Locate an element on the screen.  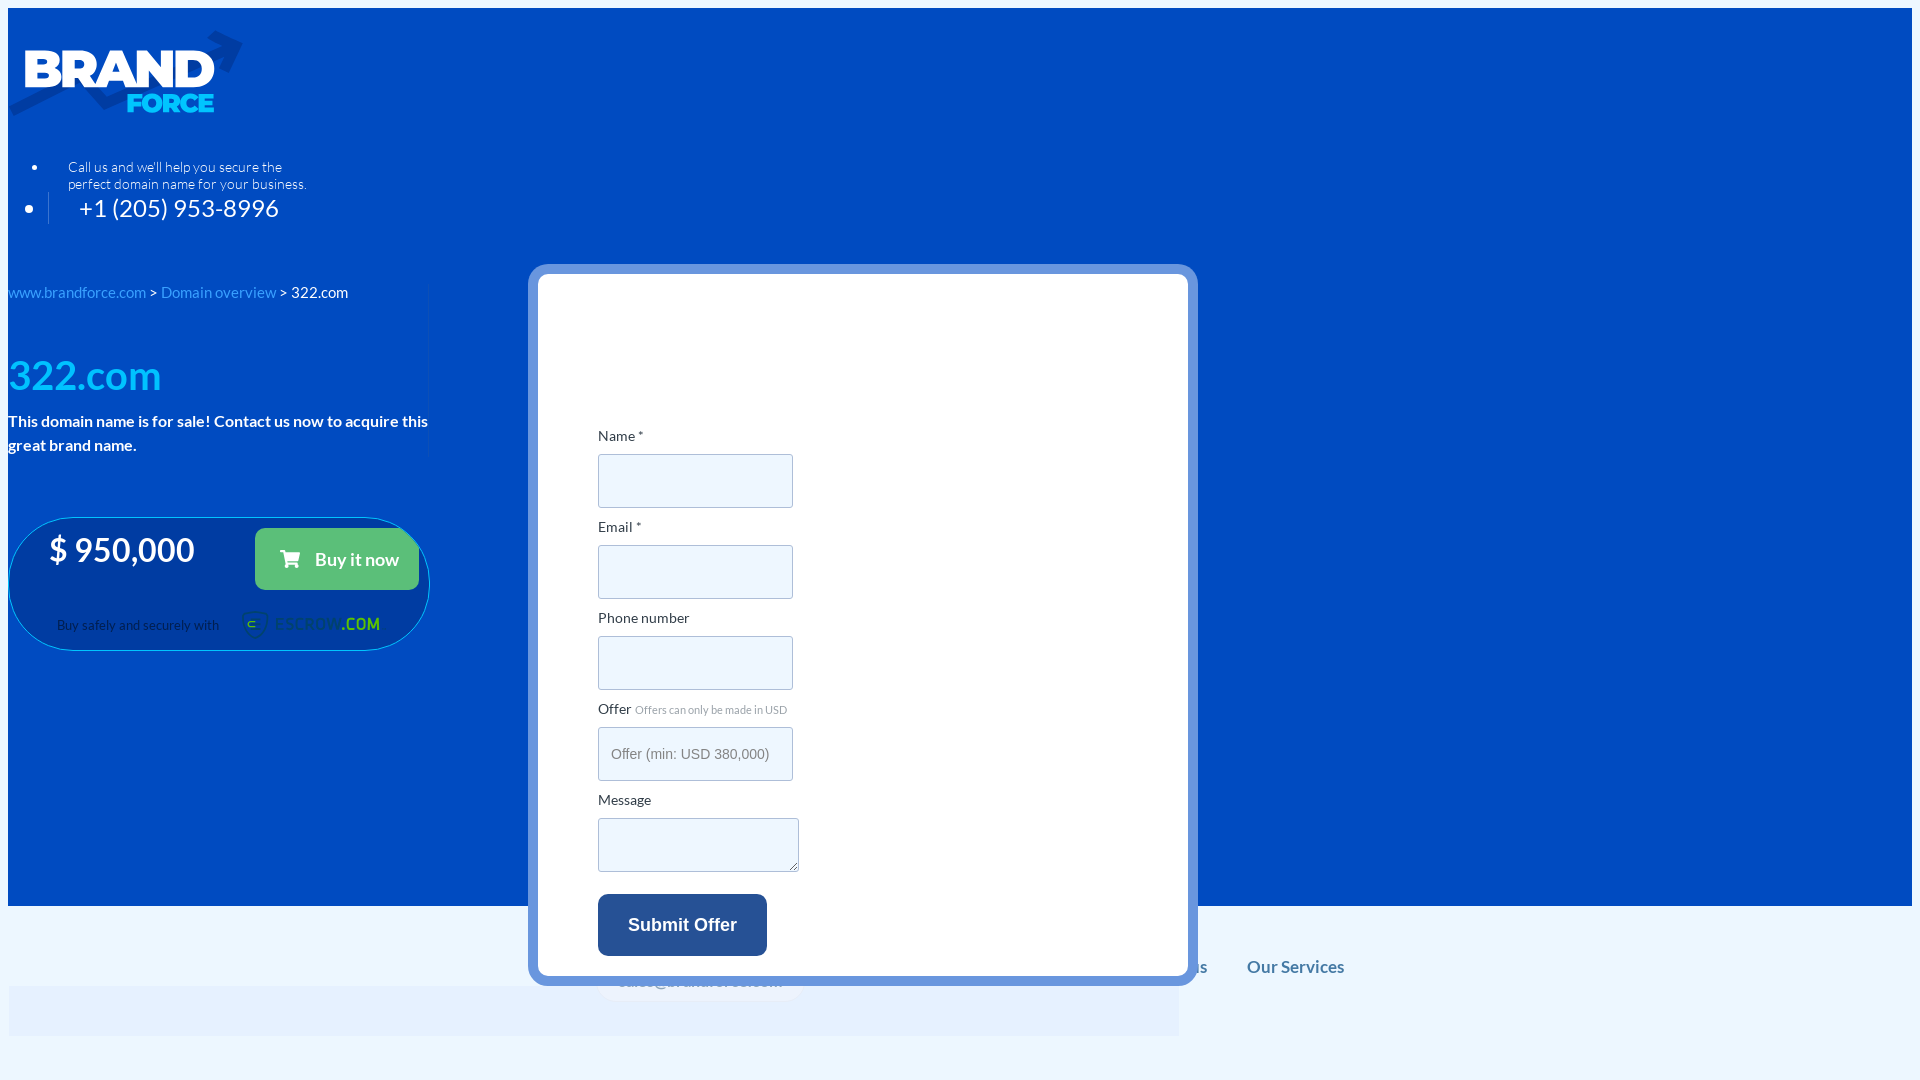
sales@brandforce.com is located at coordinates (700, 981).